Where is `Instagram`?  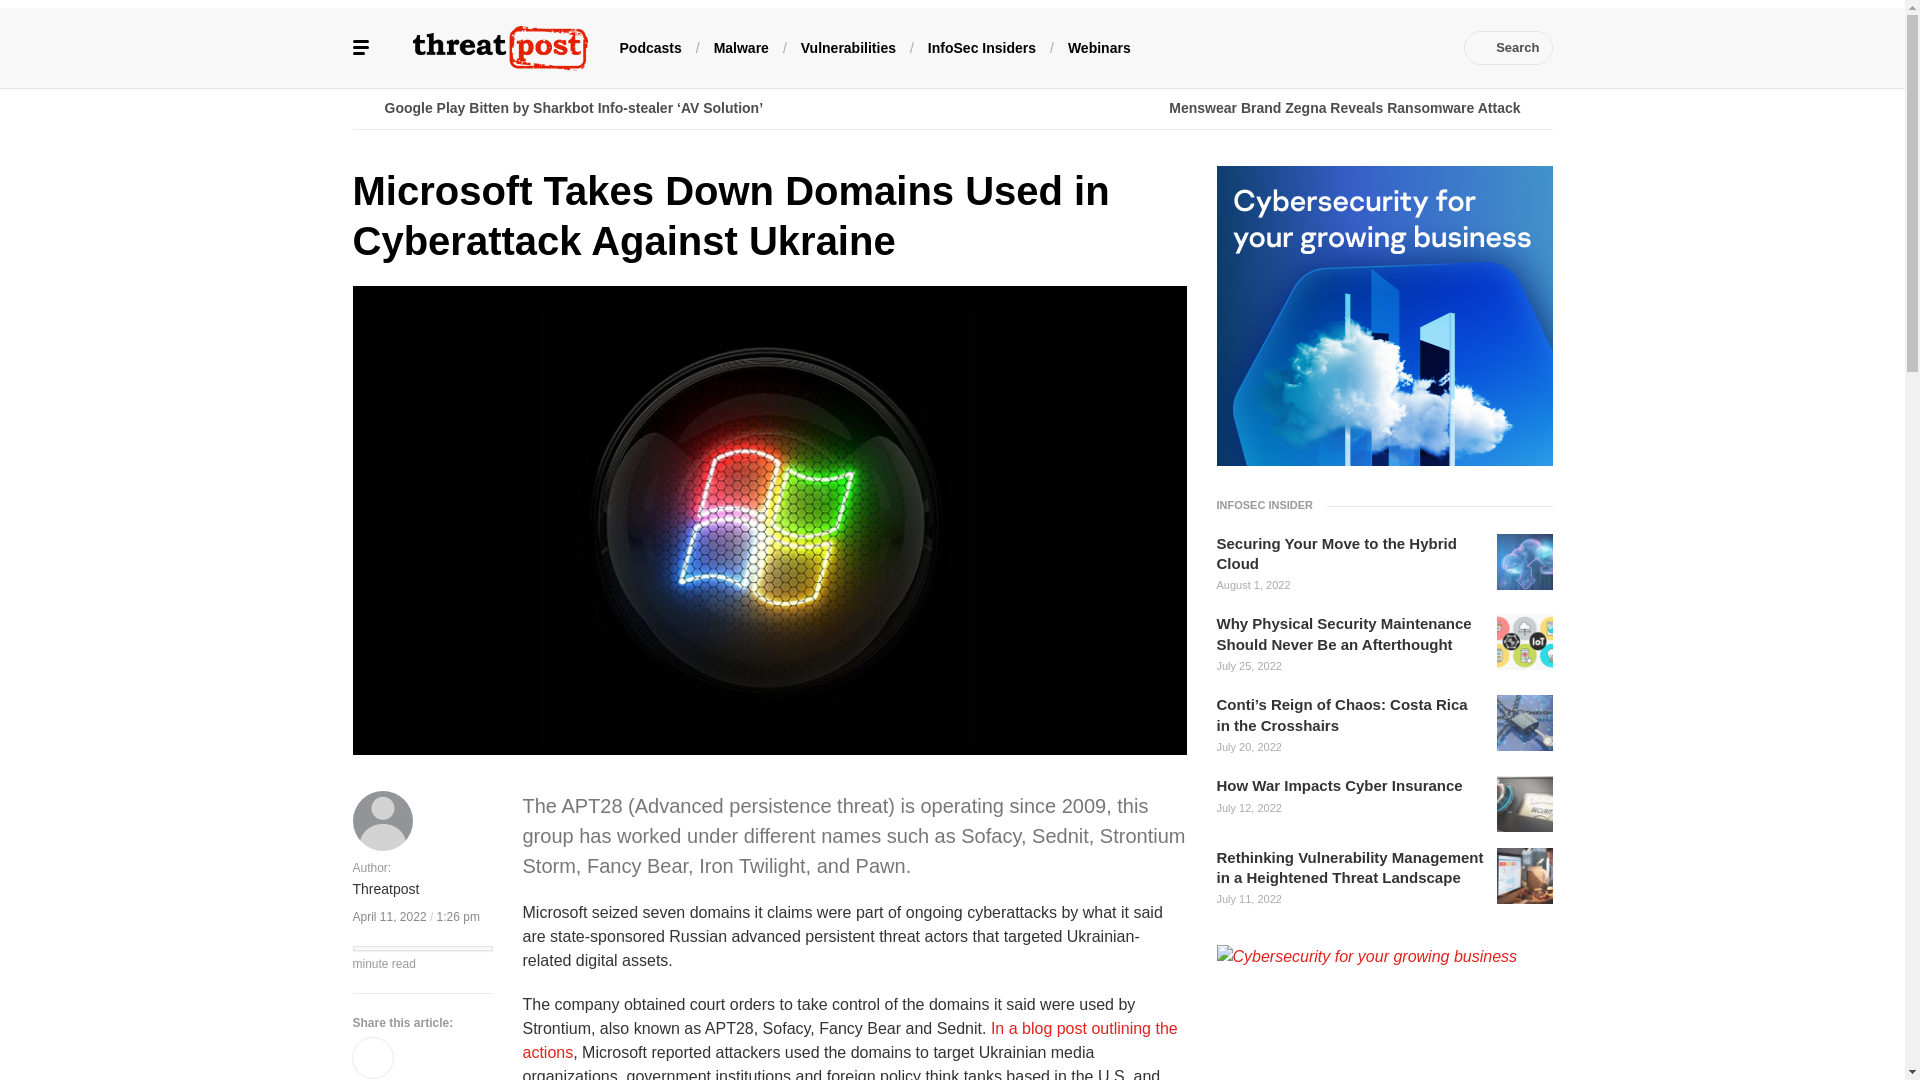
Instagram is located at coordinates (1394, 48).